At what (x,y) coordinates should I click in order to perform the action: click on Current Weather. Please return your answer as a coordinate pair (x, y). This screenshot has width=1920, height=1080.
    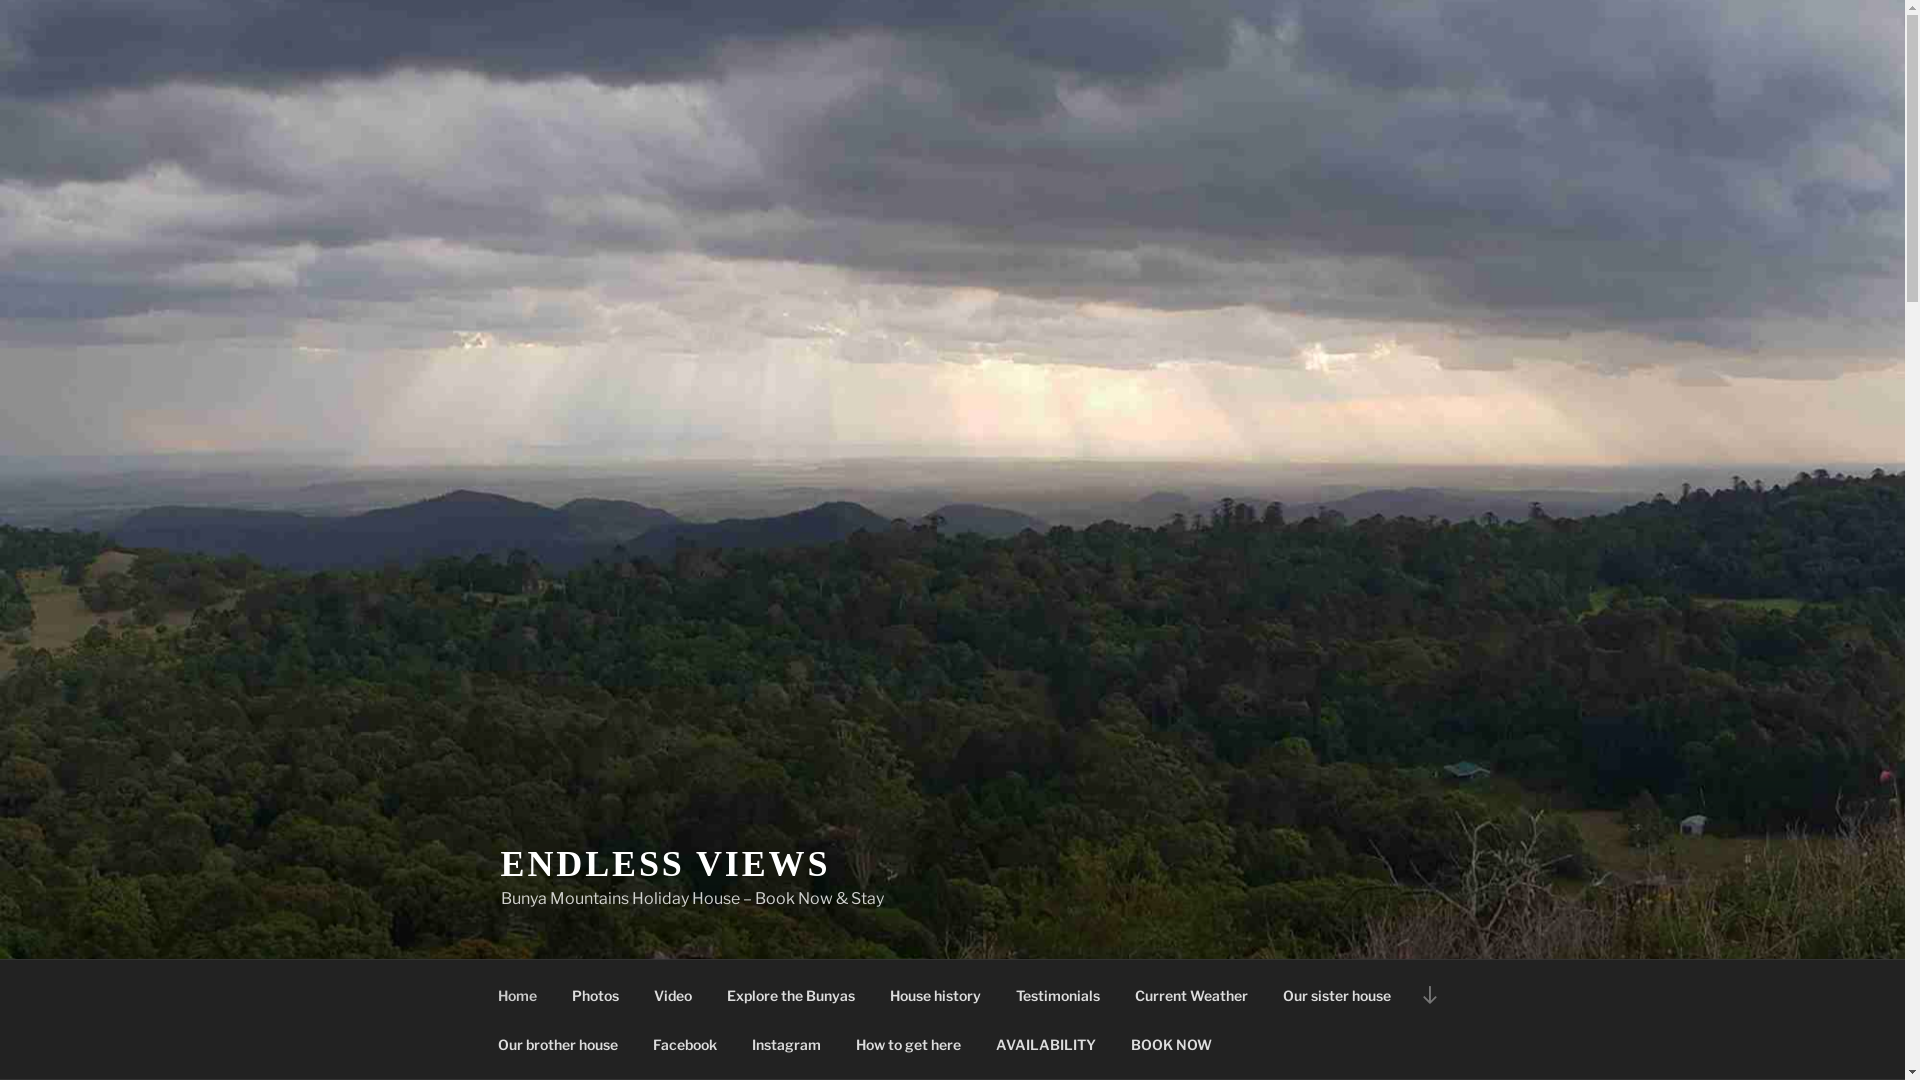
    Looking at the image, I should click on (1192, 994).